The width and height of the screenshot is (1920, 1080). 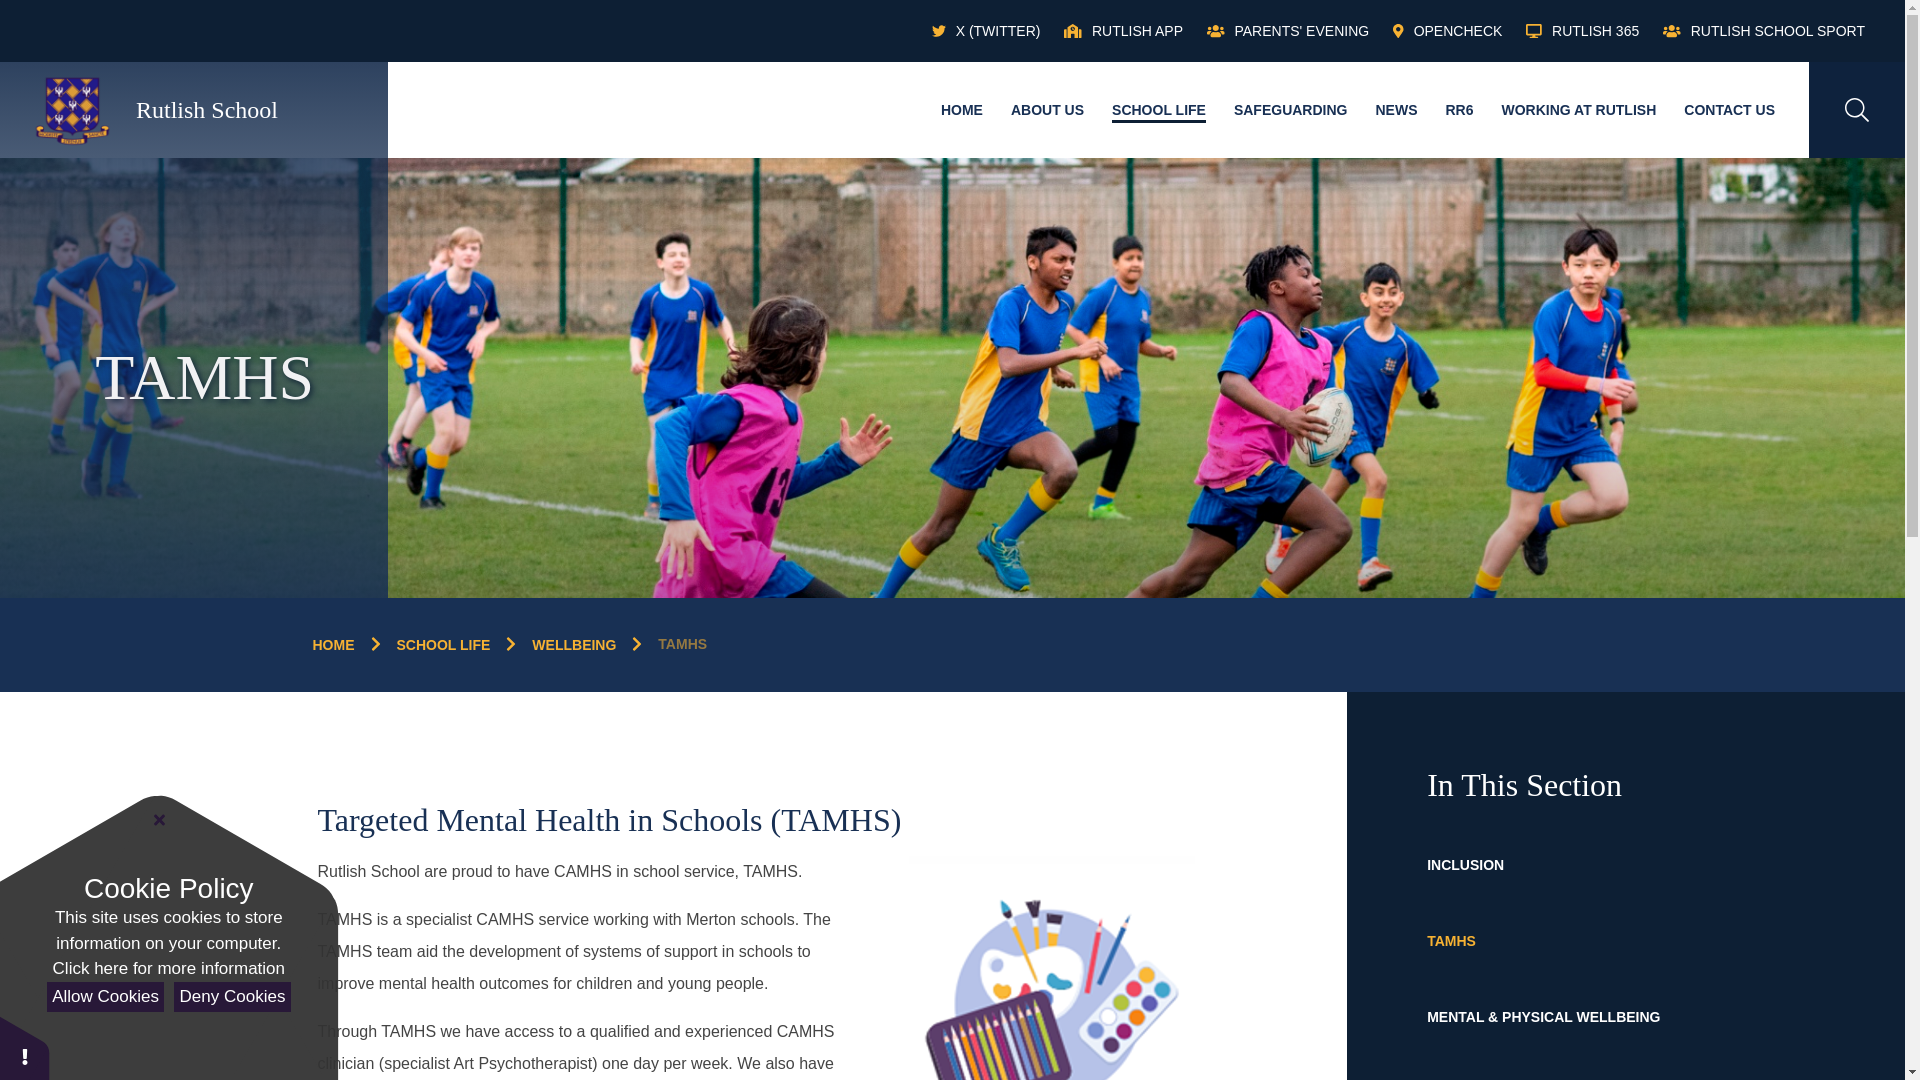 What do you see at coordinates (104, 997) in the screenshot?
I see `Allow Cookies` at bounding box center [104, 997].